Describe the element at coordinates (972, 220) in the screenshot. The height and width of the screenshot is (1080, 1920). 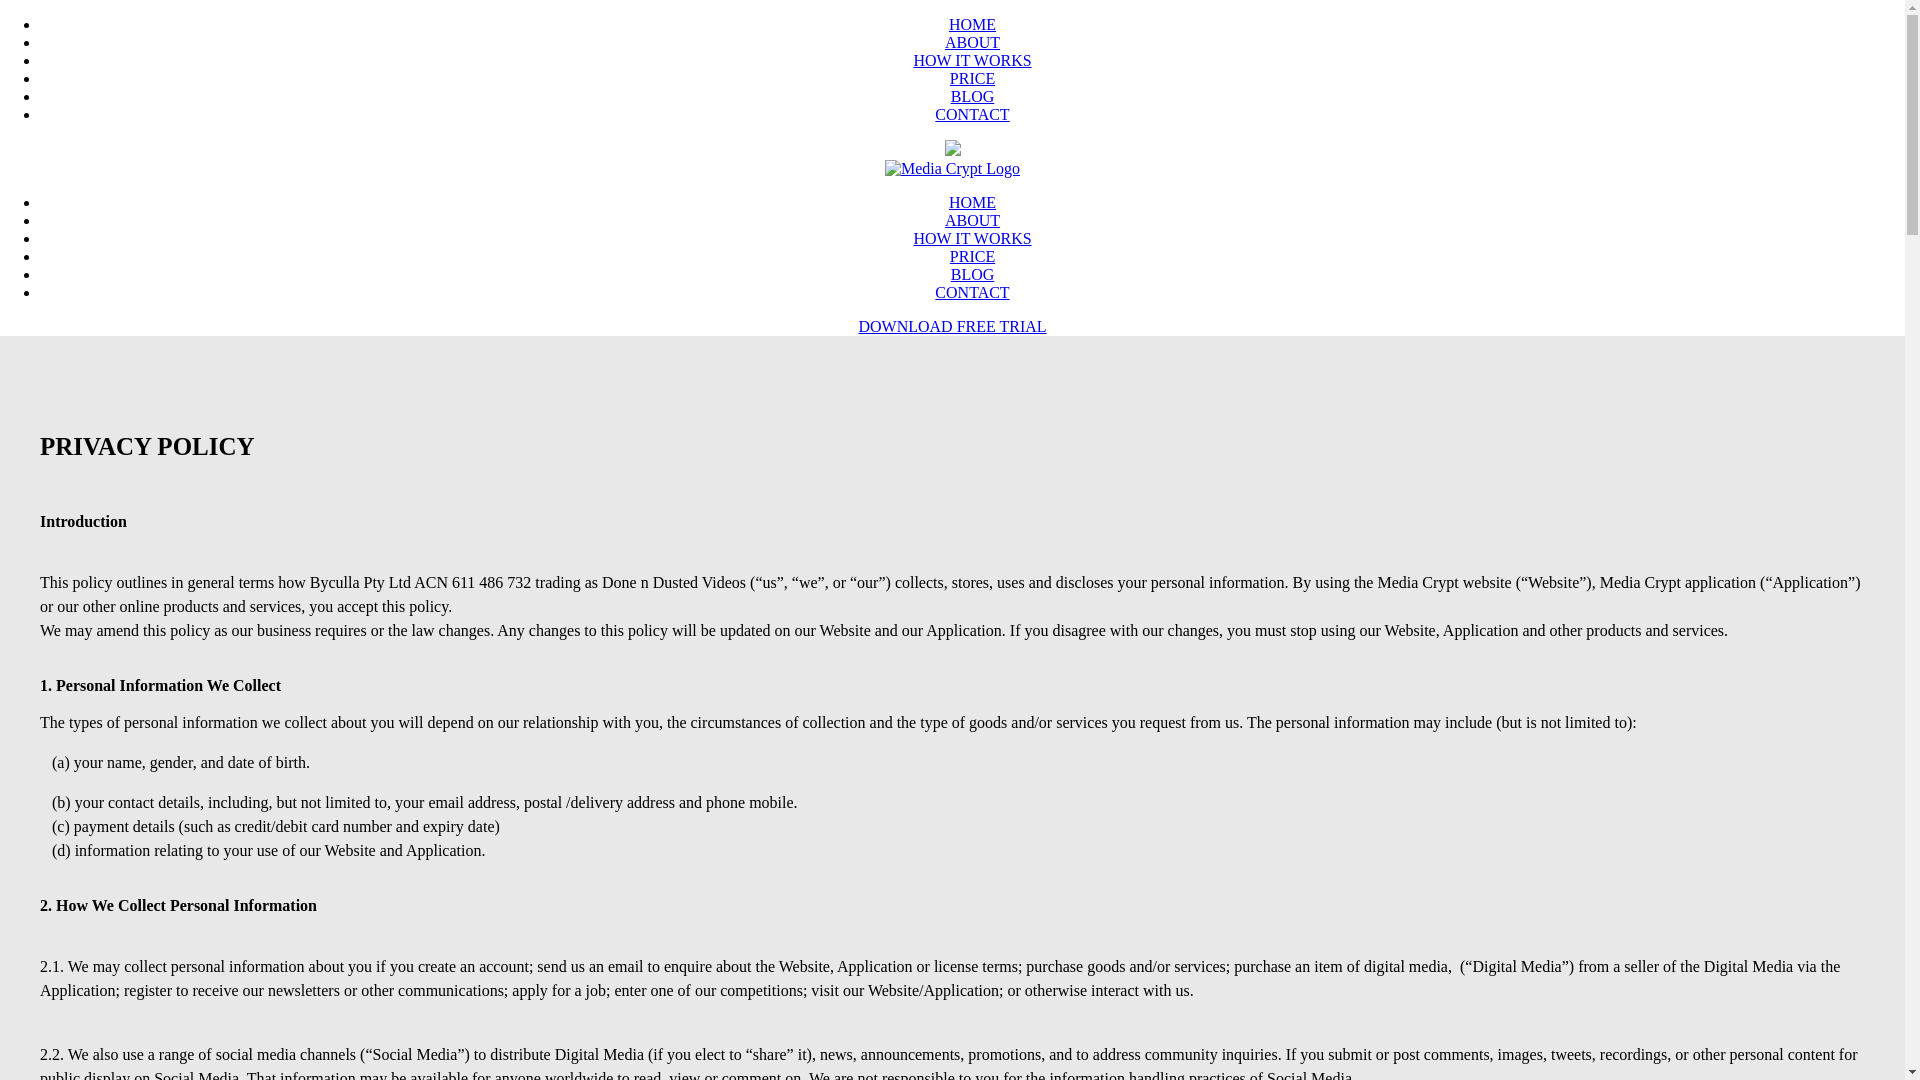
I see `ABOUT` at that location.